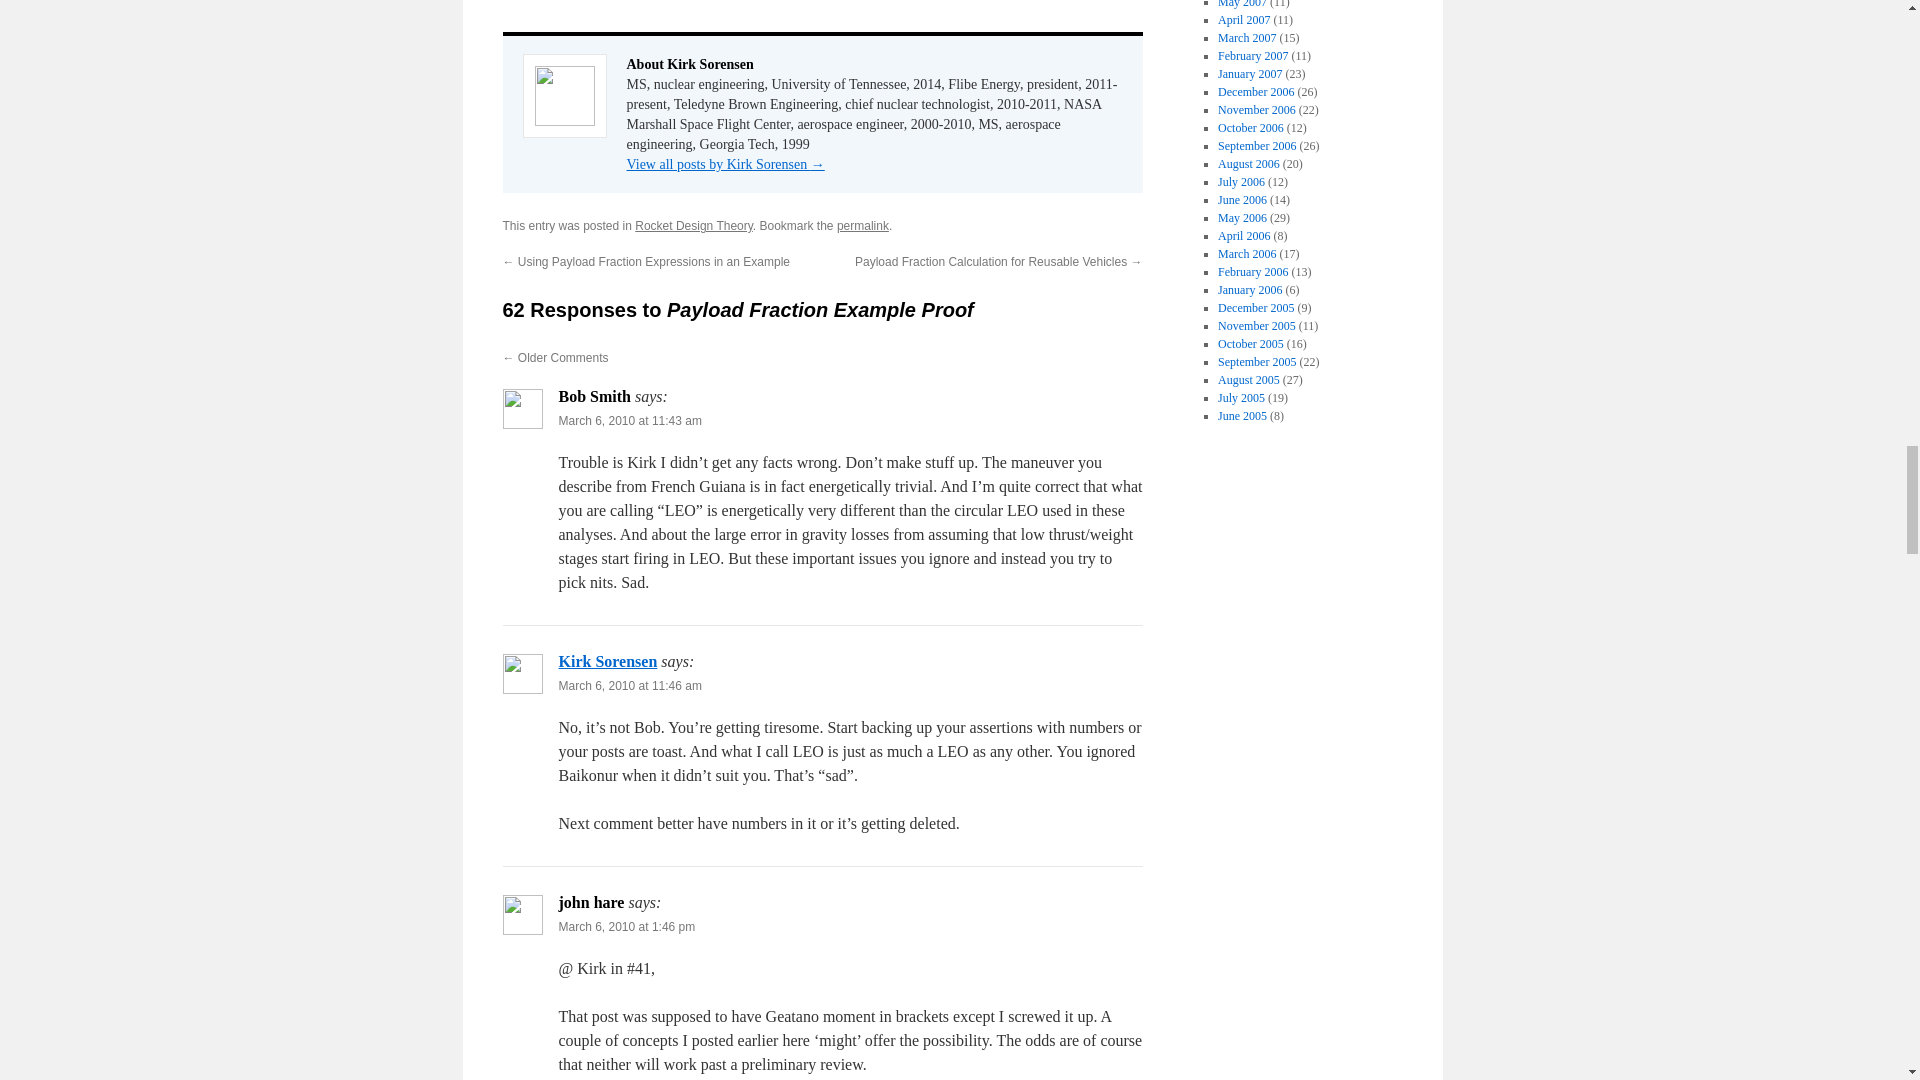 The height and width of the screenshot is (1080, 1920). I want to click on Kirk Sorensen, so click(607, 661).